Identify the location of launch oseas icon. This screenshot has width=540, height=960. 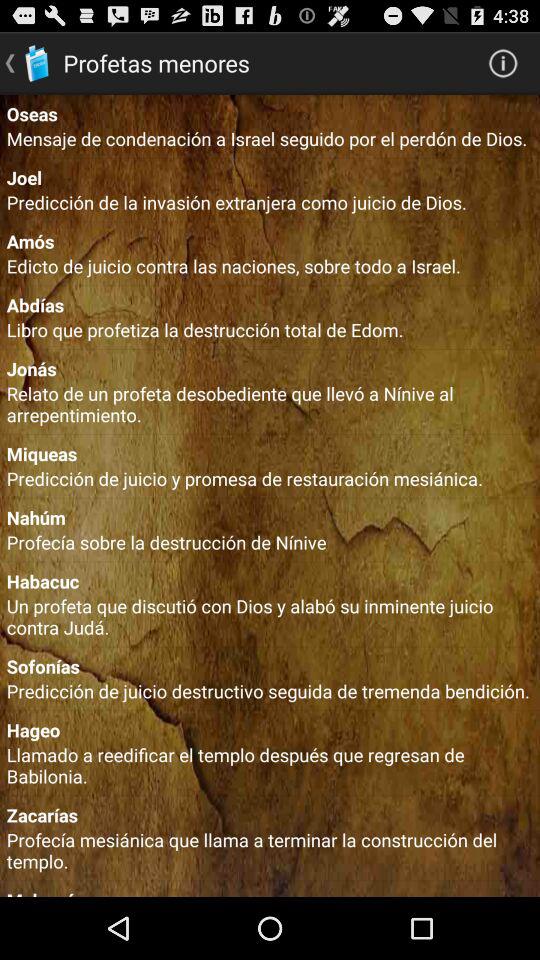
(270, 113).